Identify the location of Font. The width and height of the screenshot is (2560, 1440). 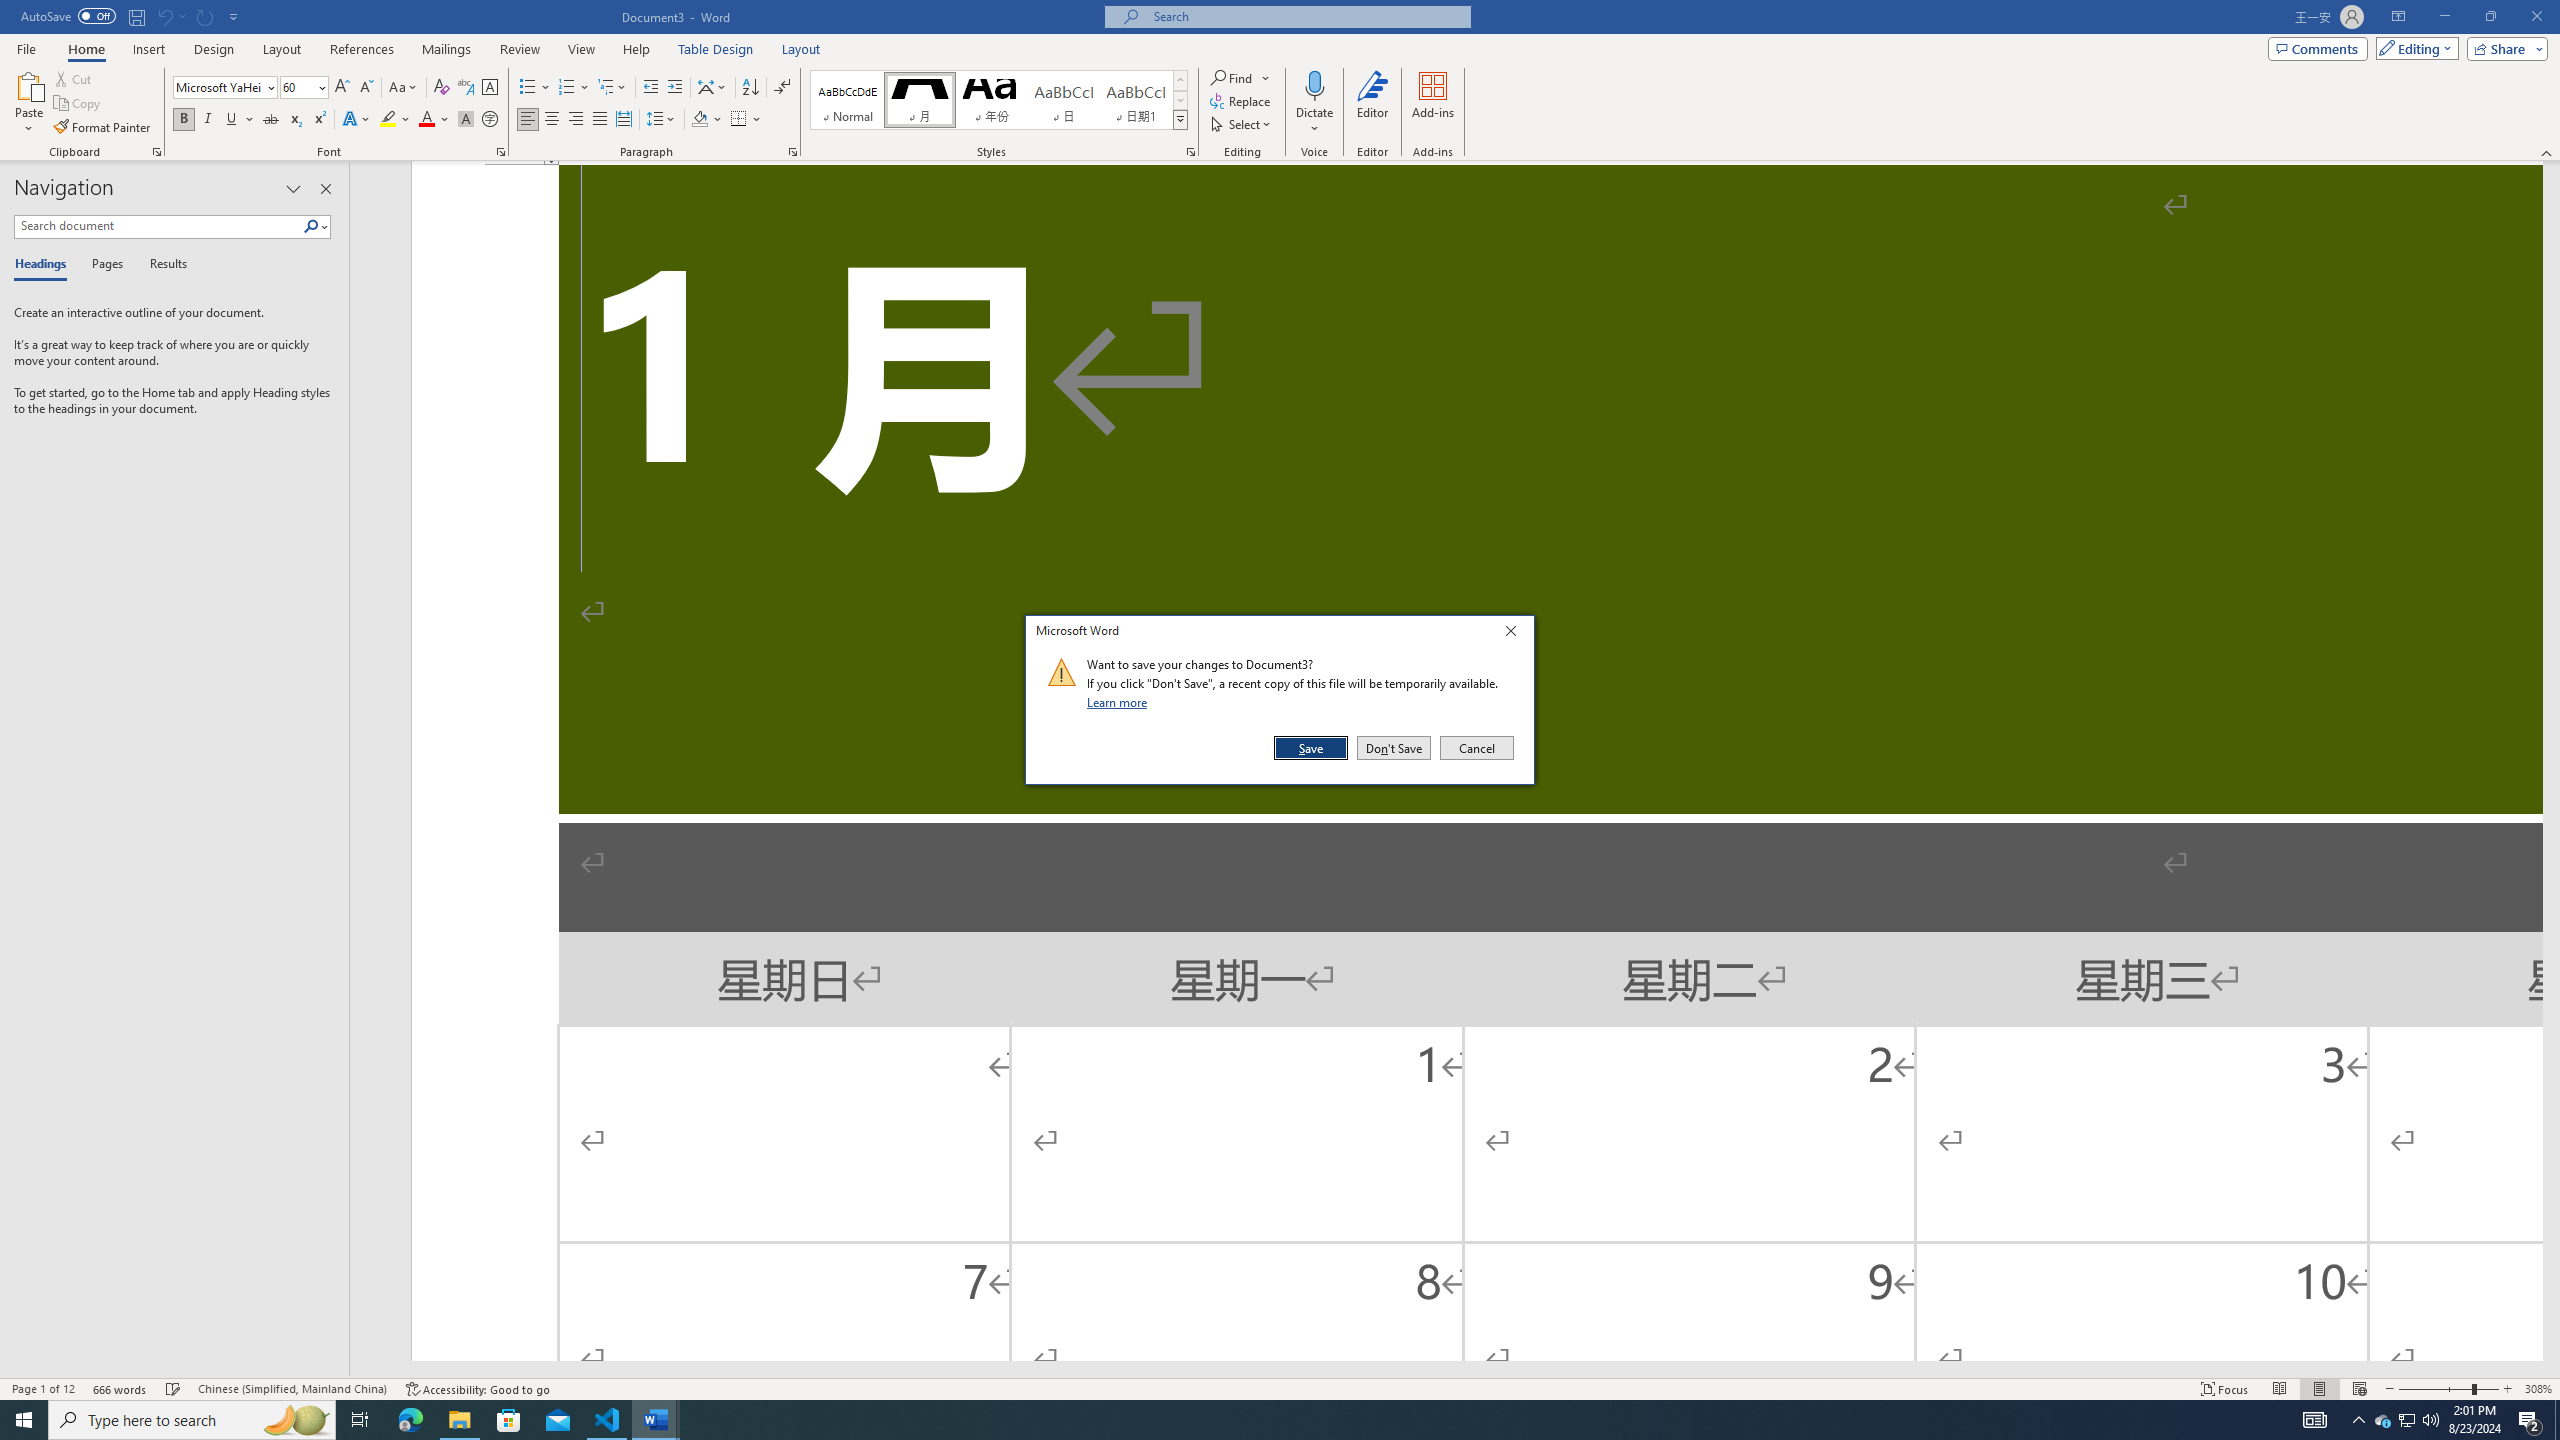
(218, 86).